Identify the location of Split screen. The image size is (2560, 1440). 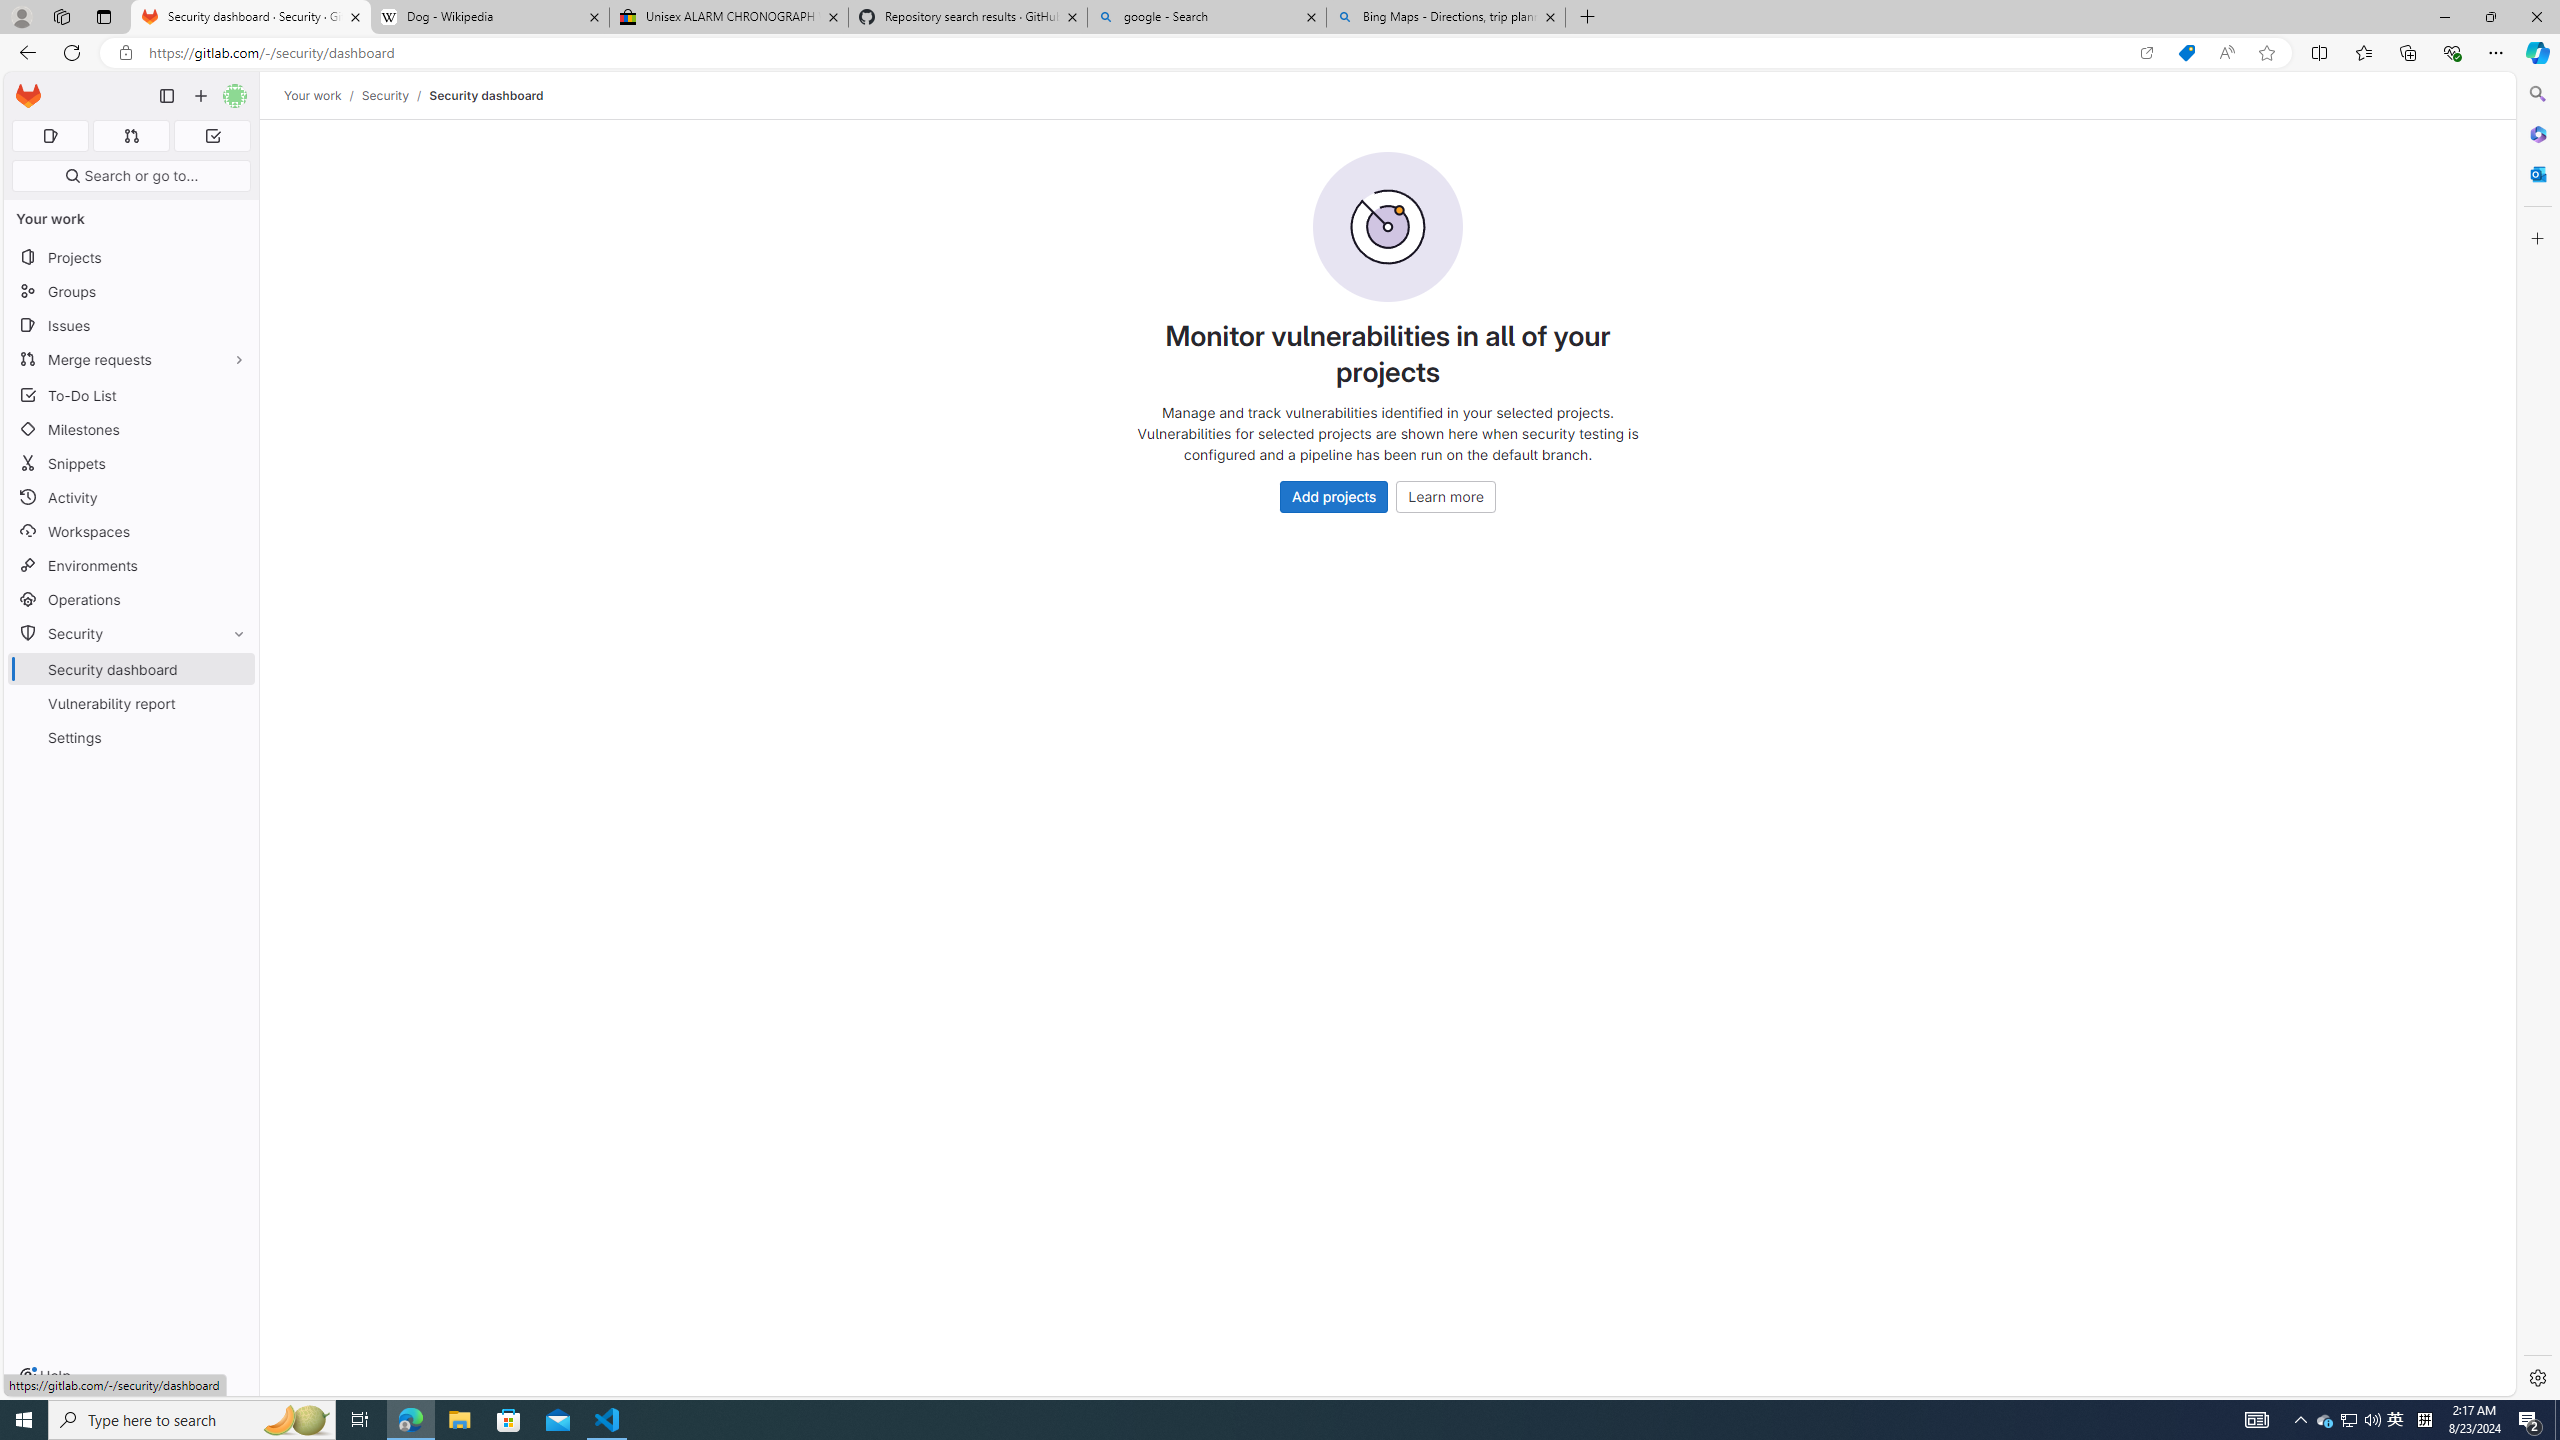
(2318, 52).